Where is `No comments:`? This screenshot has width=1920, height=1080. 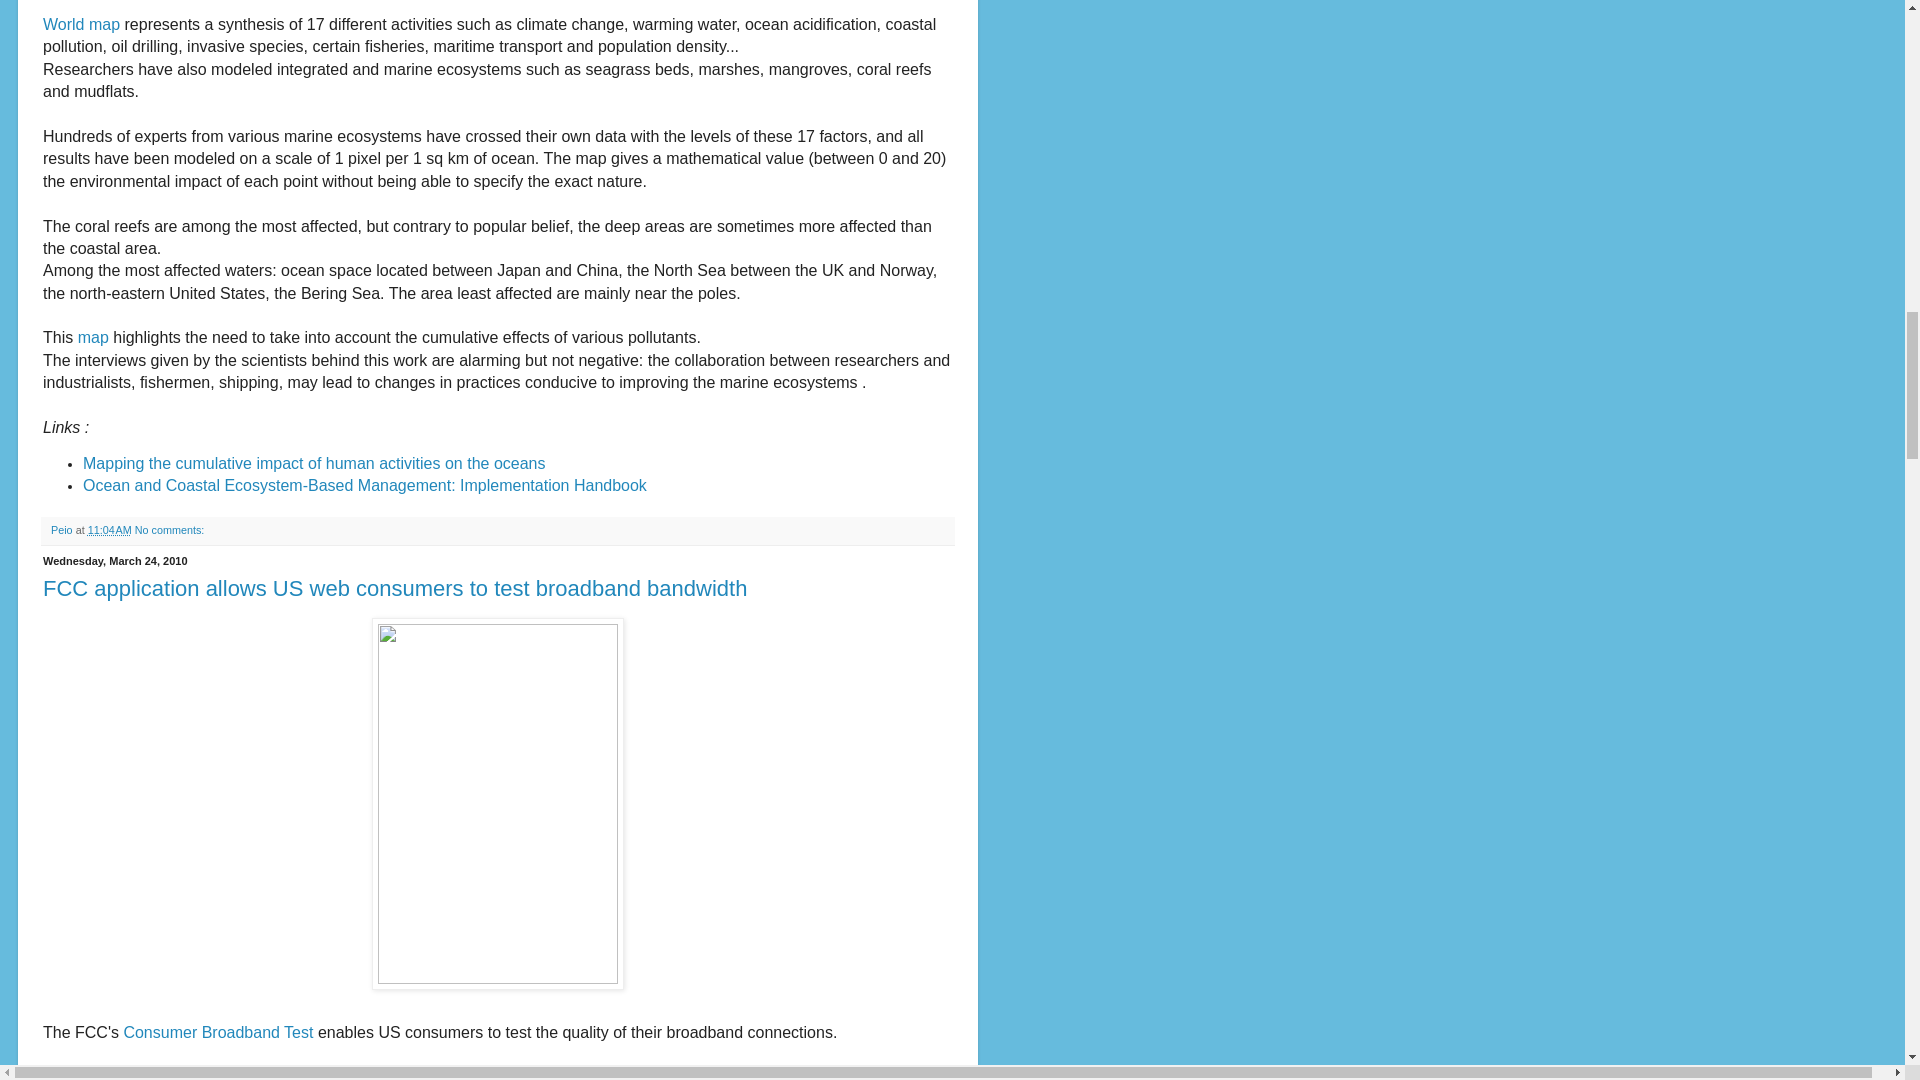 No comments: is located at coordinates (170, 529).